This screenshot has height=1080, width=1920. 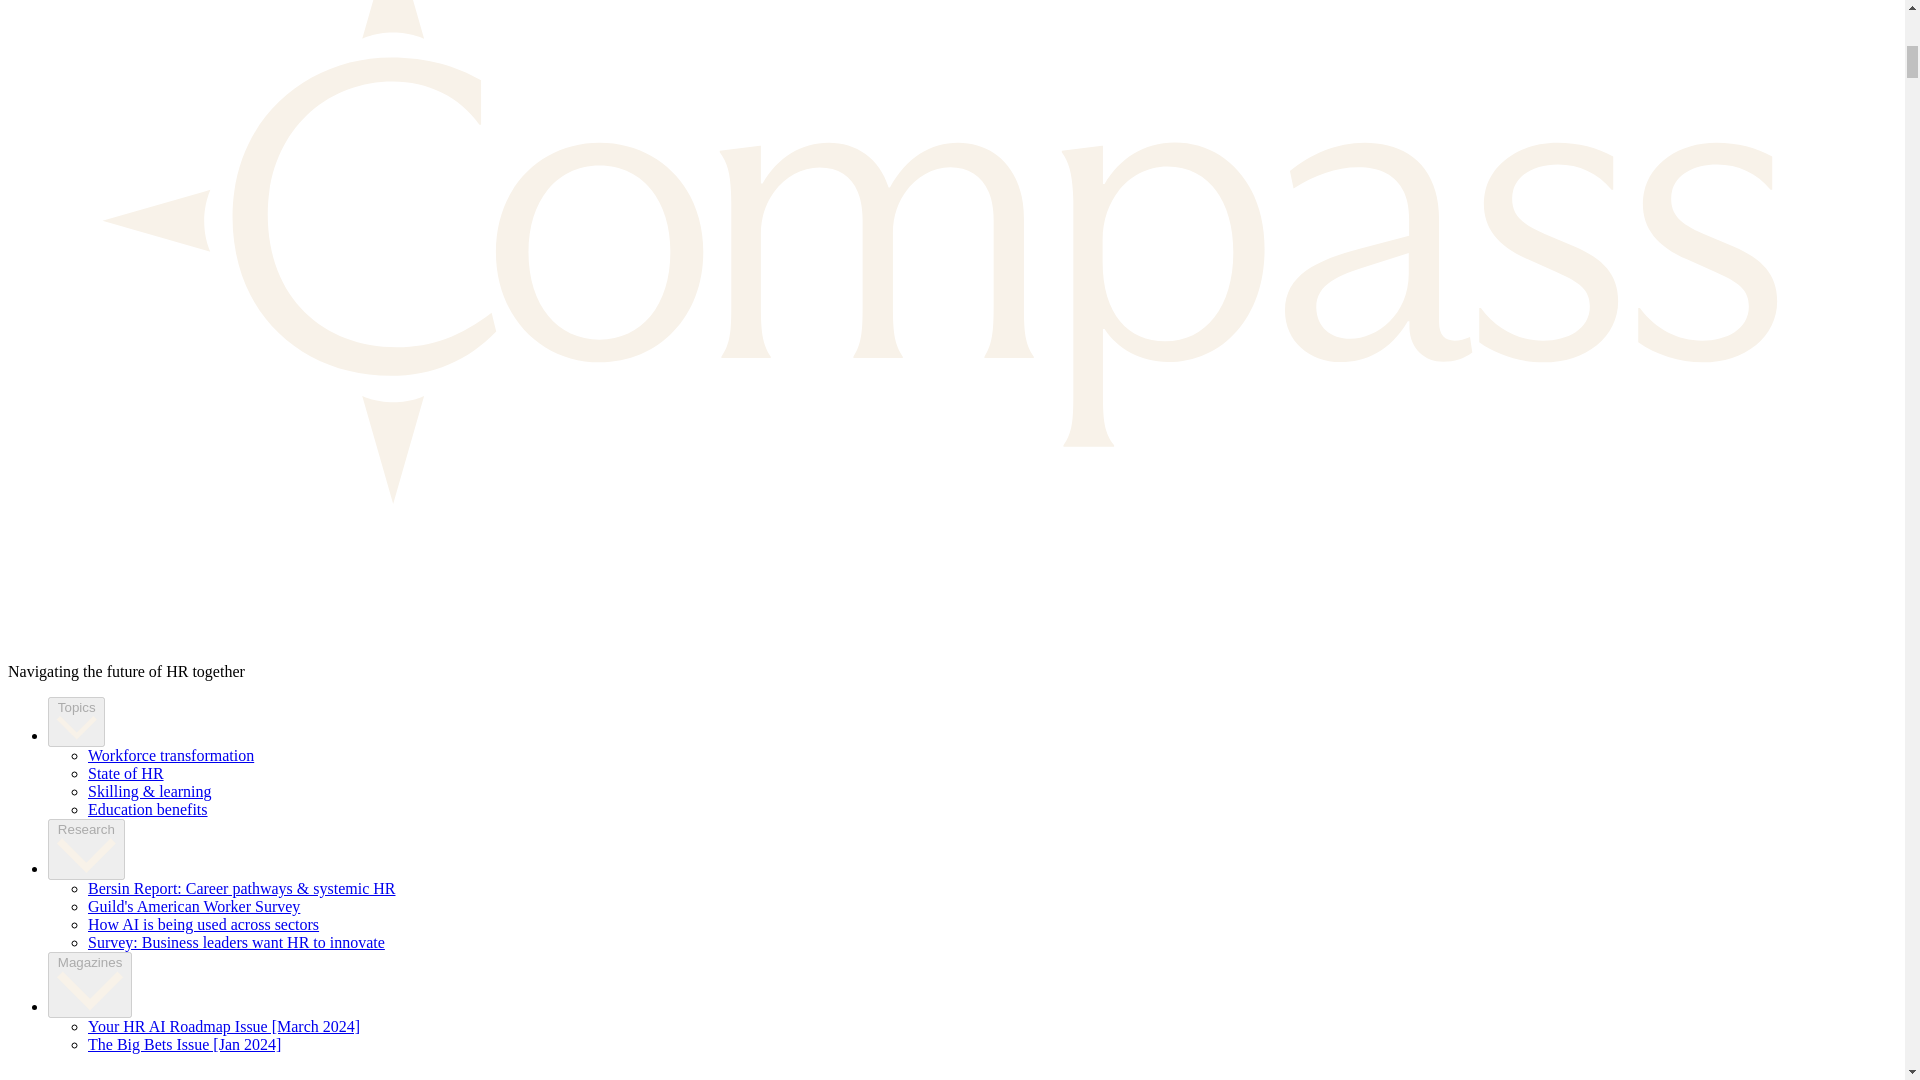 What do you see at coordinates (194, 906) in the screenshot?
I see `Guild's American Worker Survey` at bounding box center [194, 906].